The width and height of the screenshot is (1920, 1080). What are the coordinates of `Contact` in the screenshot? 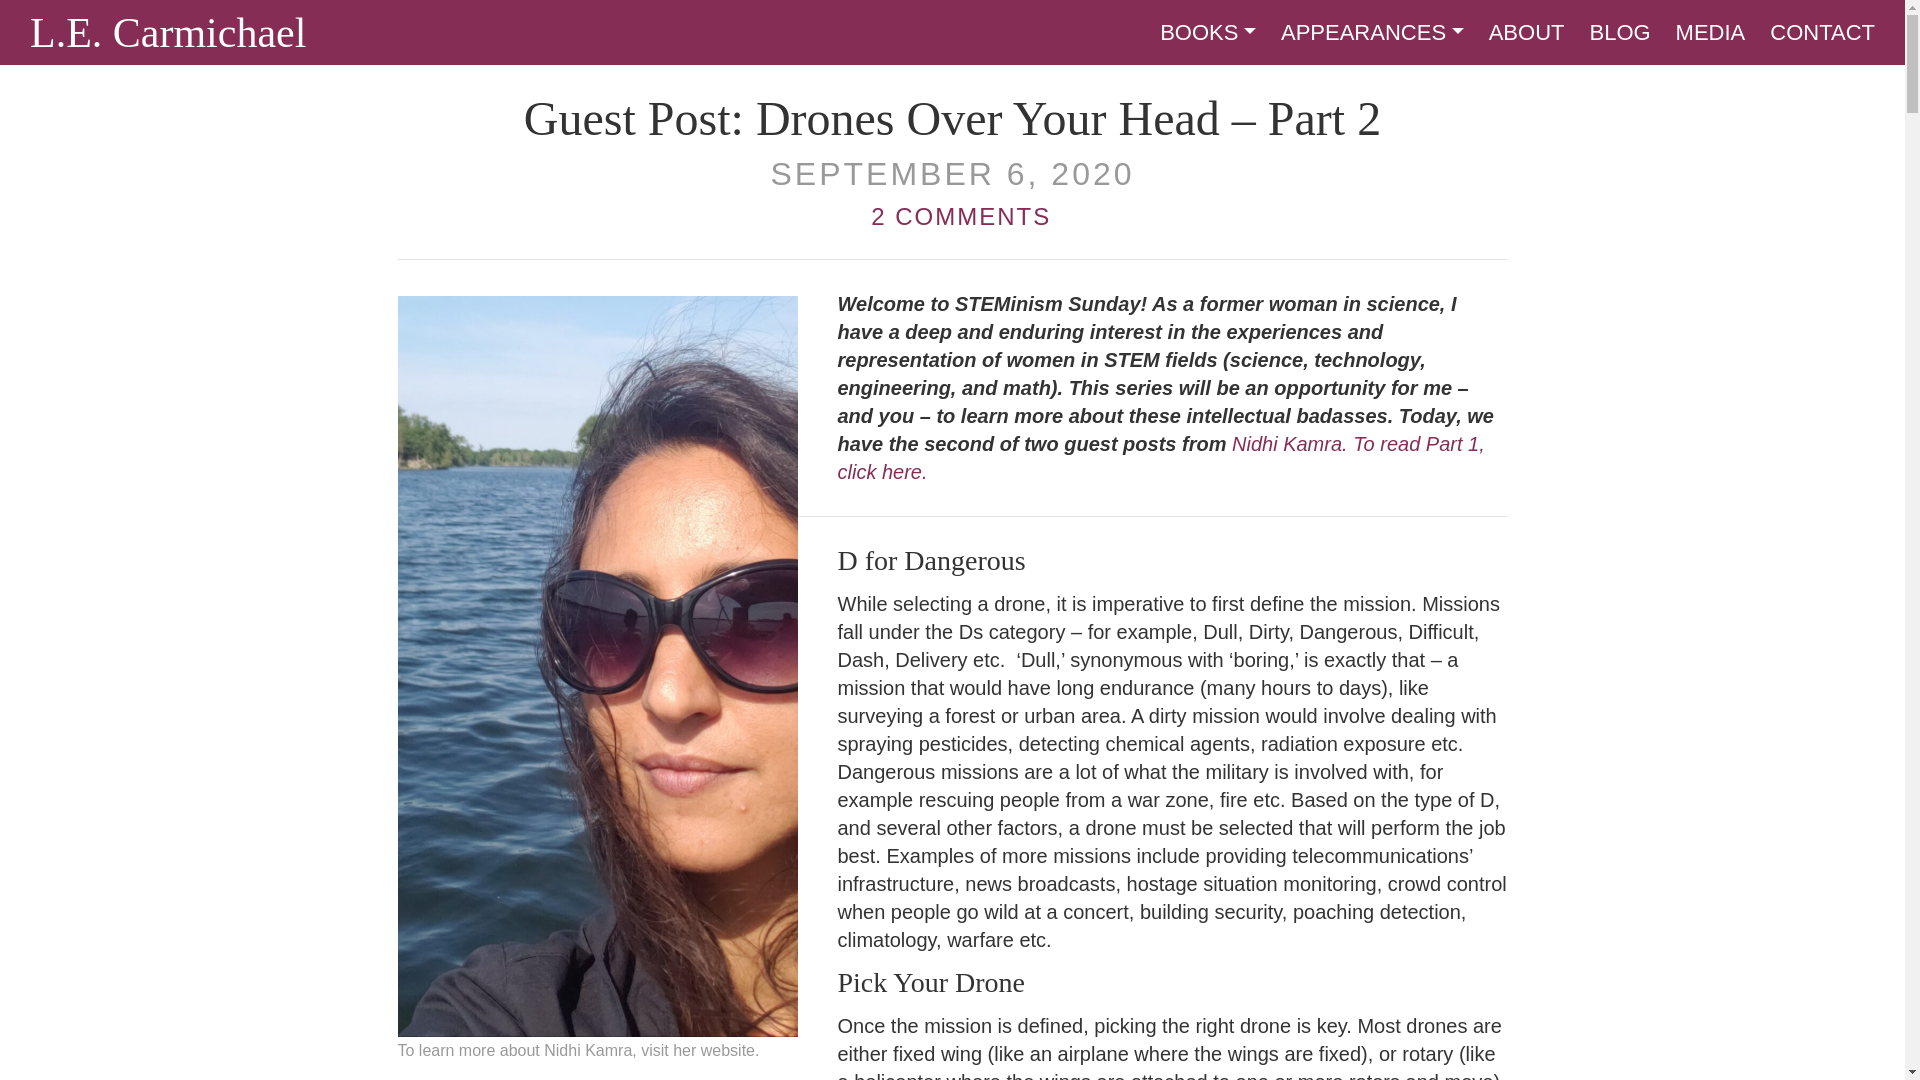 It's located at (1822, 32).